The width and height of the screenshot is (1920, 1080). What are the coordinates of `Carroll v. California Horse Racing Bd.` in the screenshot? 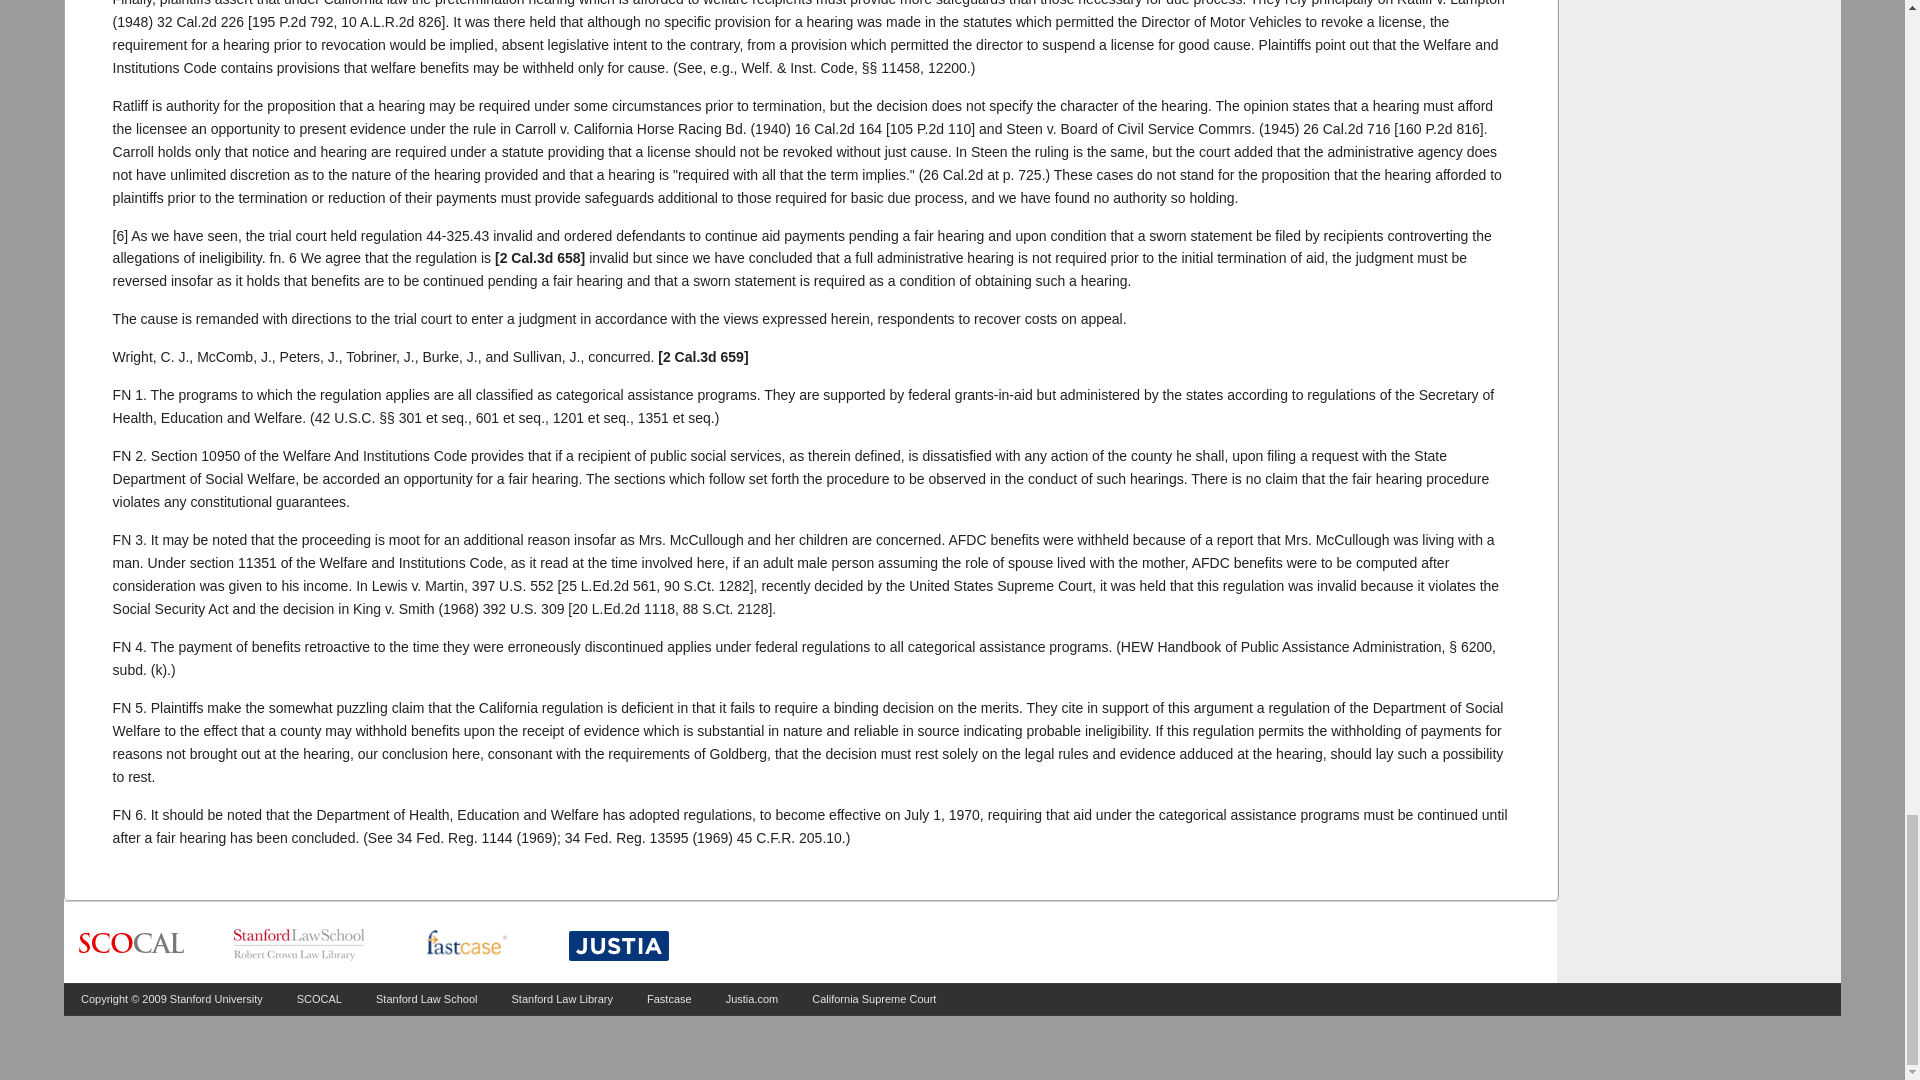 It's located at (838, 128).